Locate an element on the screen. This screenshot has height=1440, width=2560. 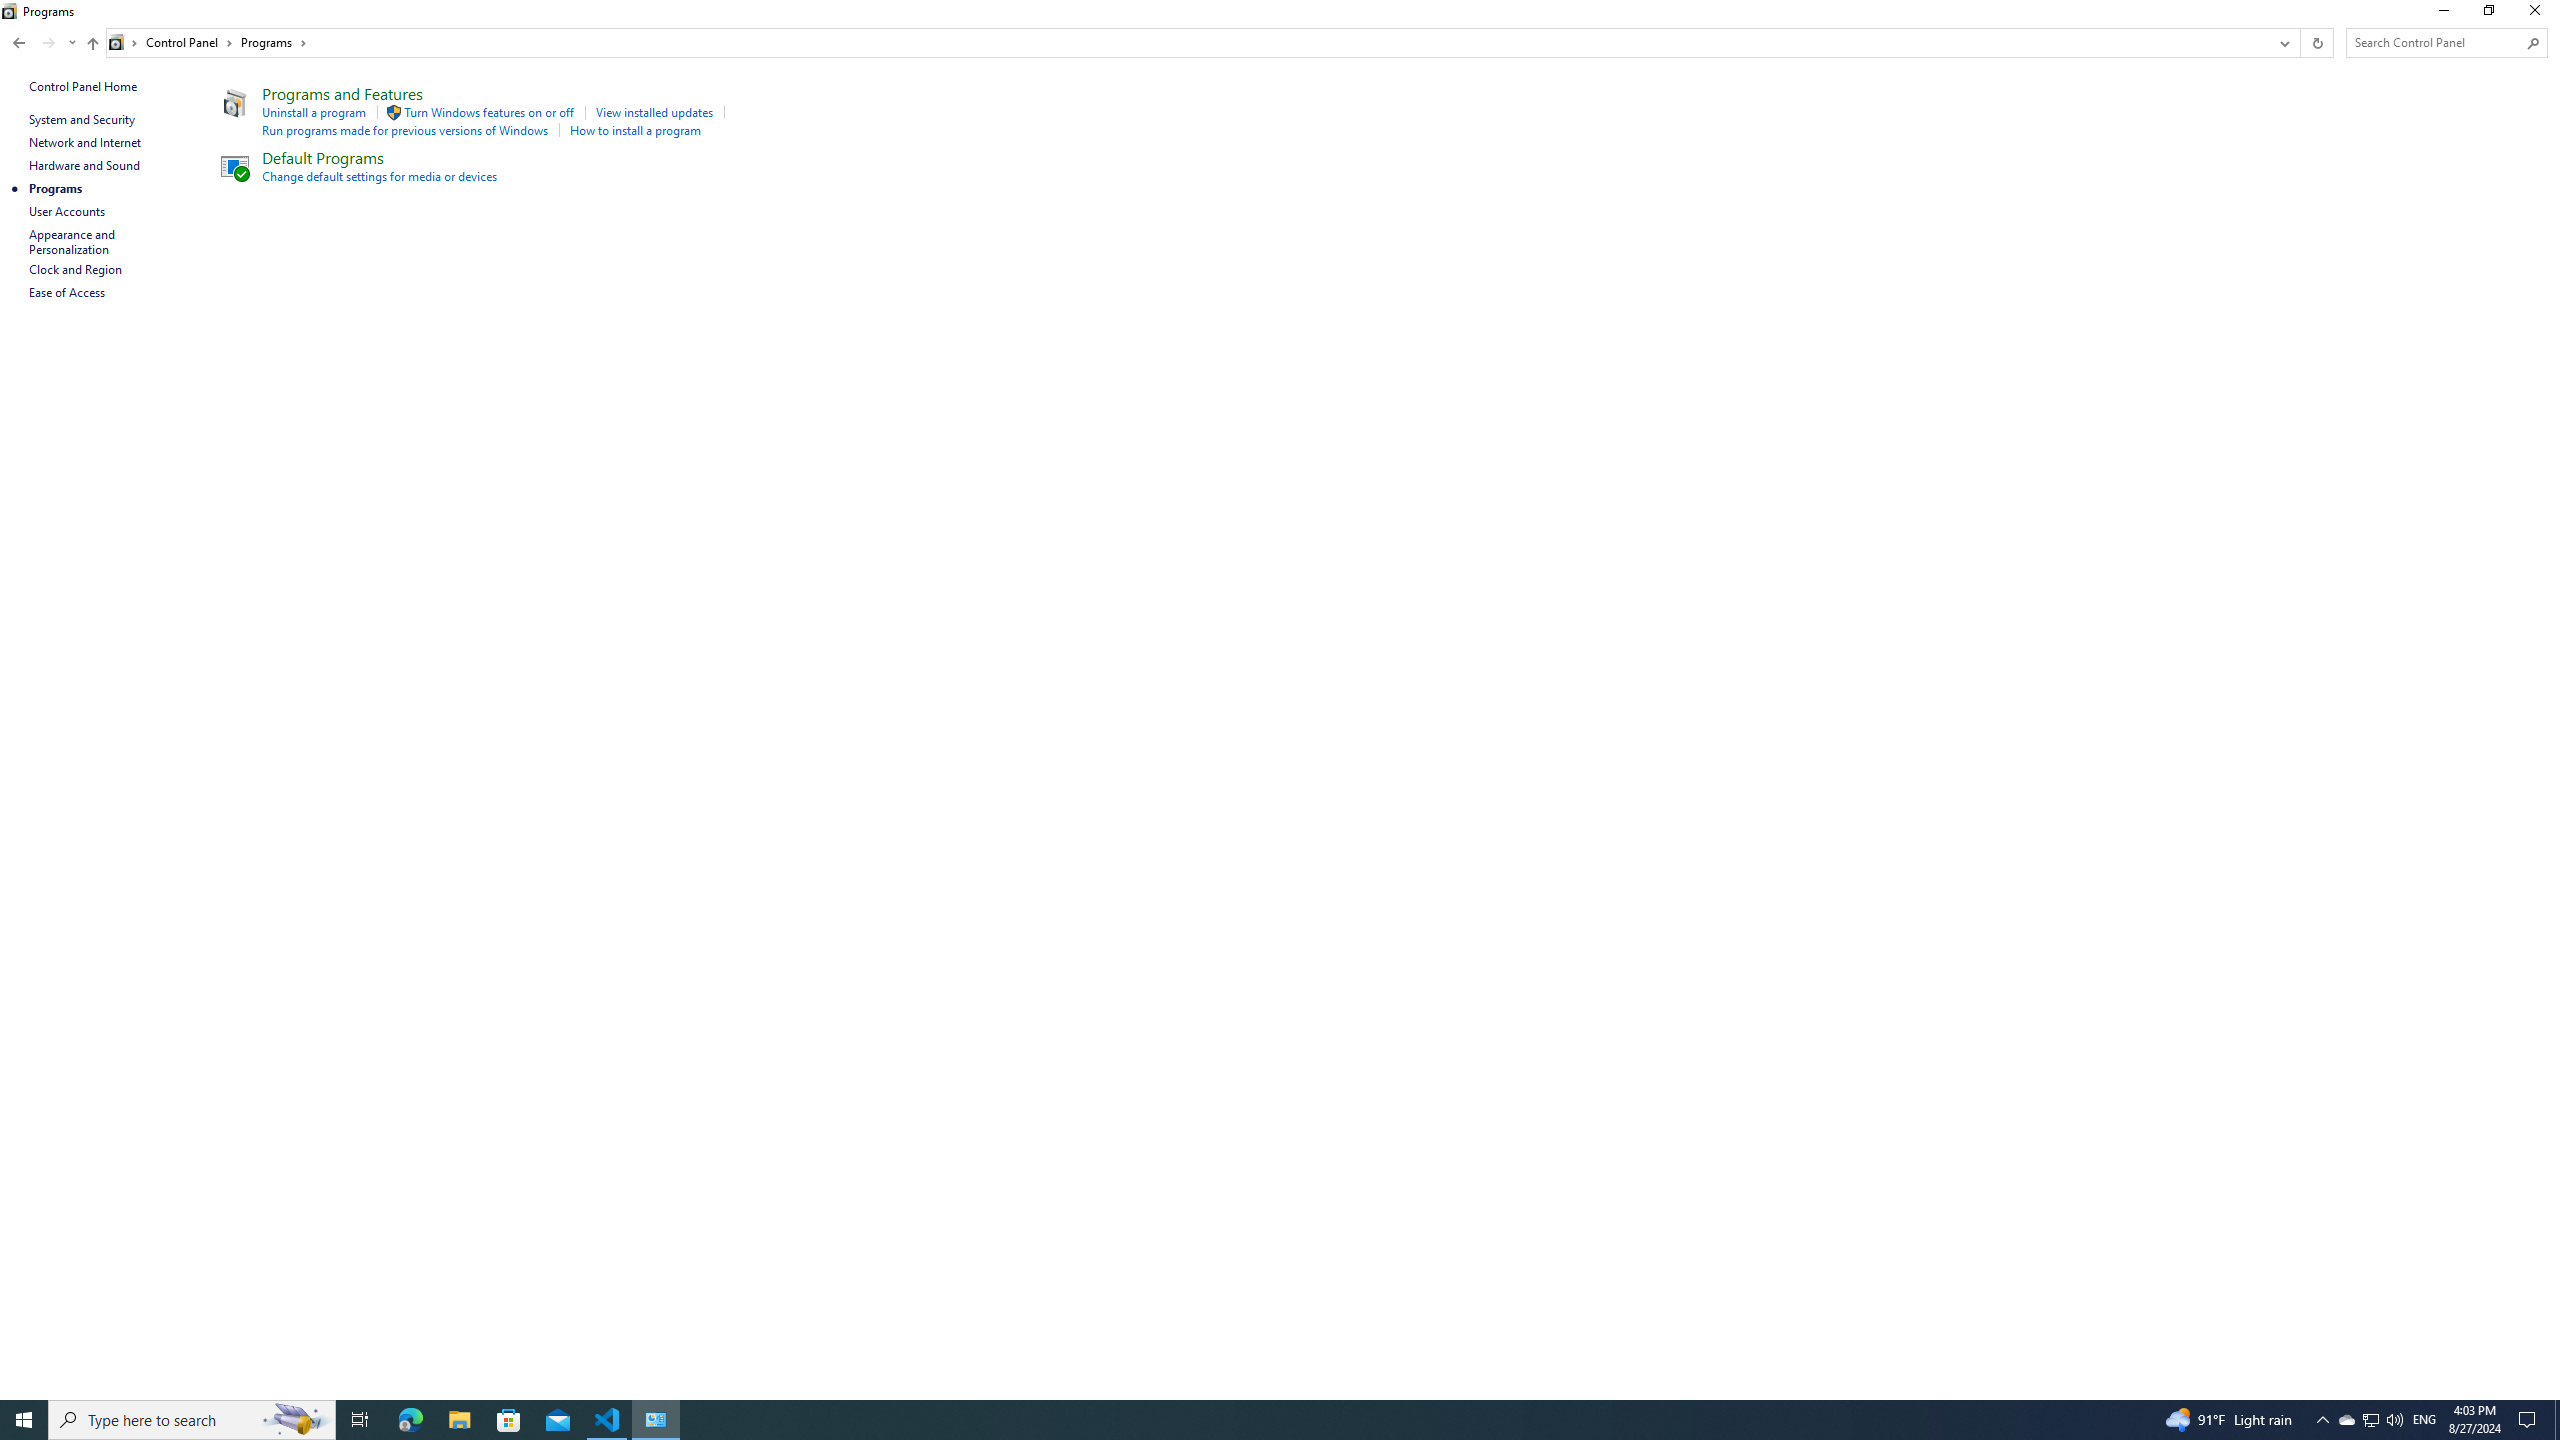
Search highlights icon opens search home window is located at coordinates (296, 1420).